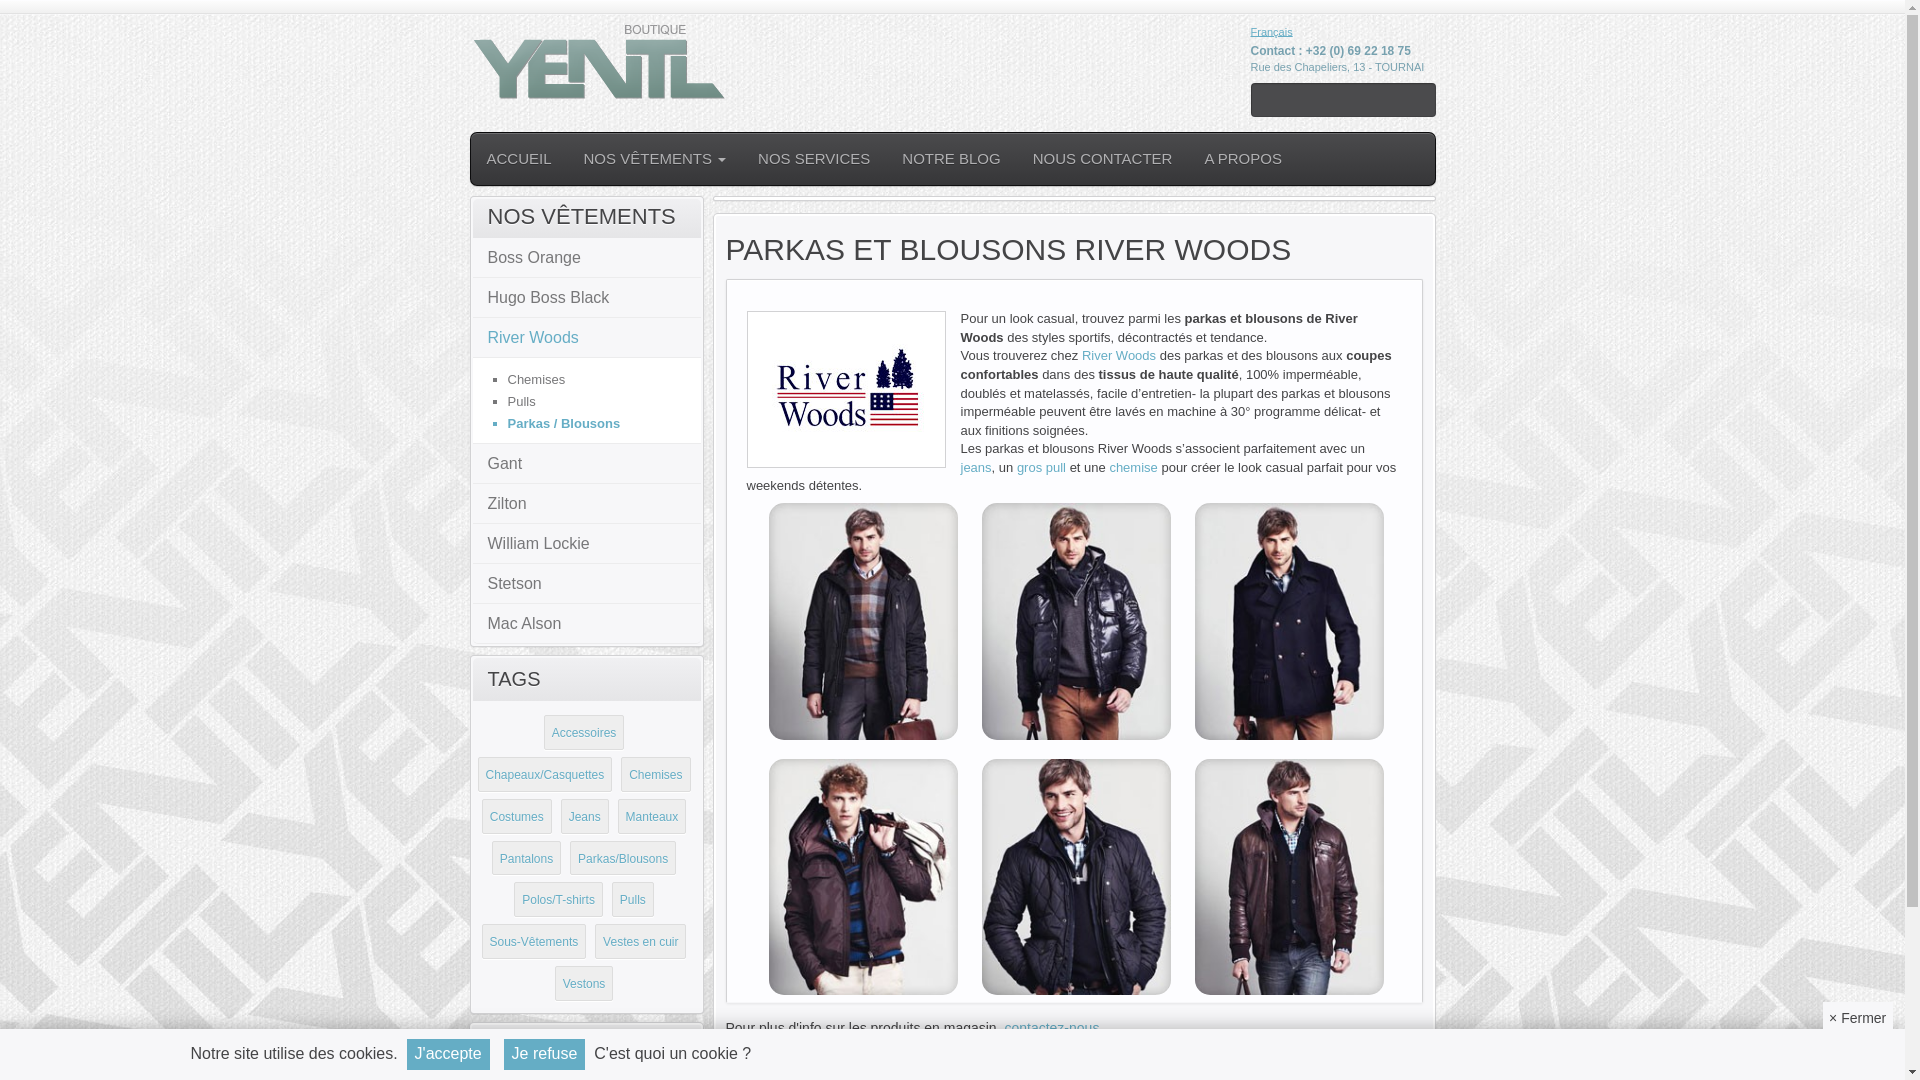 The width and height of the screenshot is (1920, 1080). Describe the element at coordinates (1052, 1028) in the screenshot. I see `contactez-nous` at that location.